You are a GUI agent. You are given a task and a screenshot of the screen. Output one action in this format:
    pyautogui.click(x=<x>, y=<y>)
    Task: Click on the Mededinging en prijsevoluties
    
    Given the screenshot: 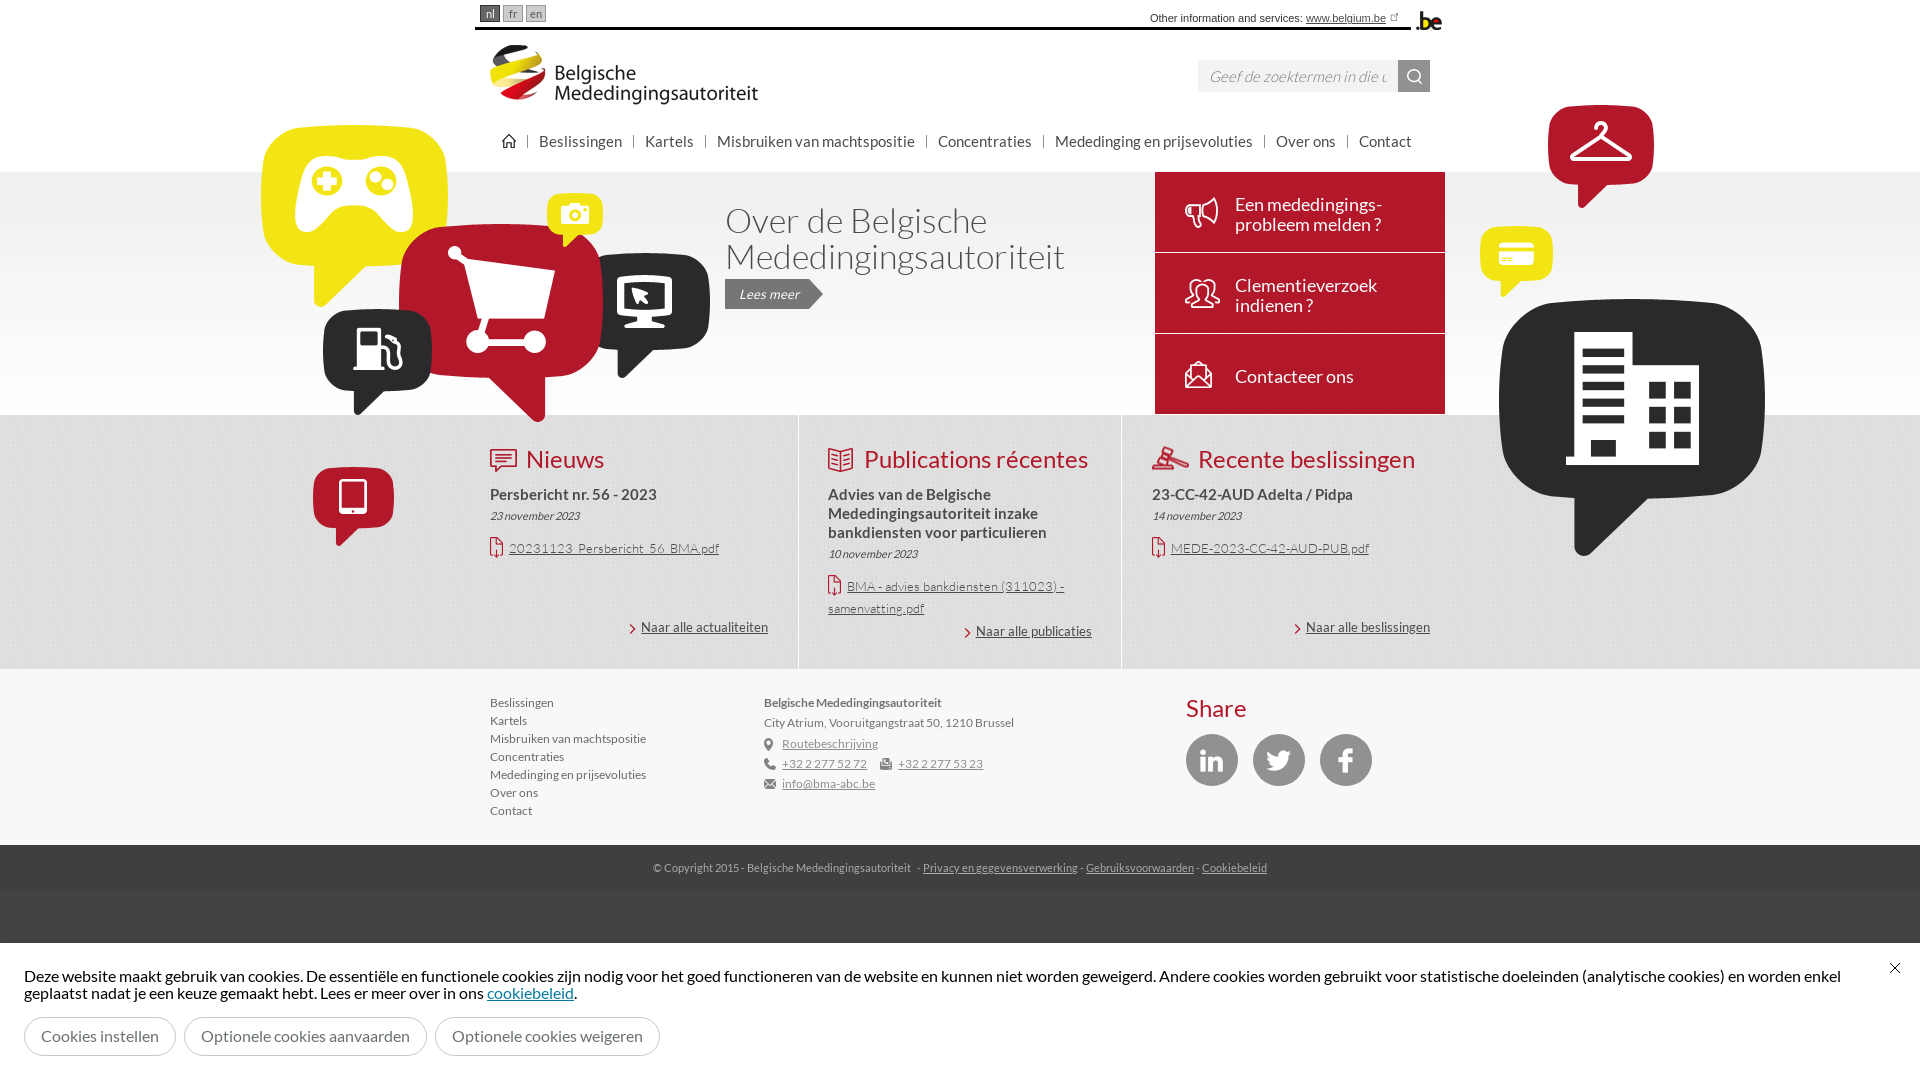 What is the action you would take?
    pyautogui.click(x=1154, y=141)
    